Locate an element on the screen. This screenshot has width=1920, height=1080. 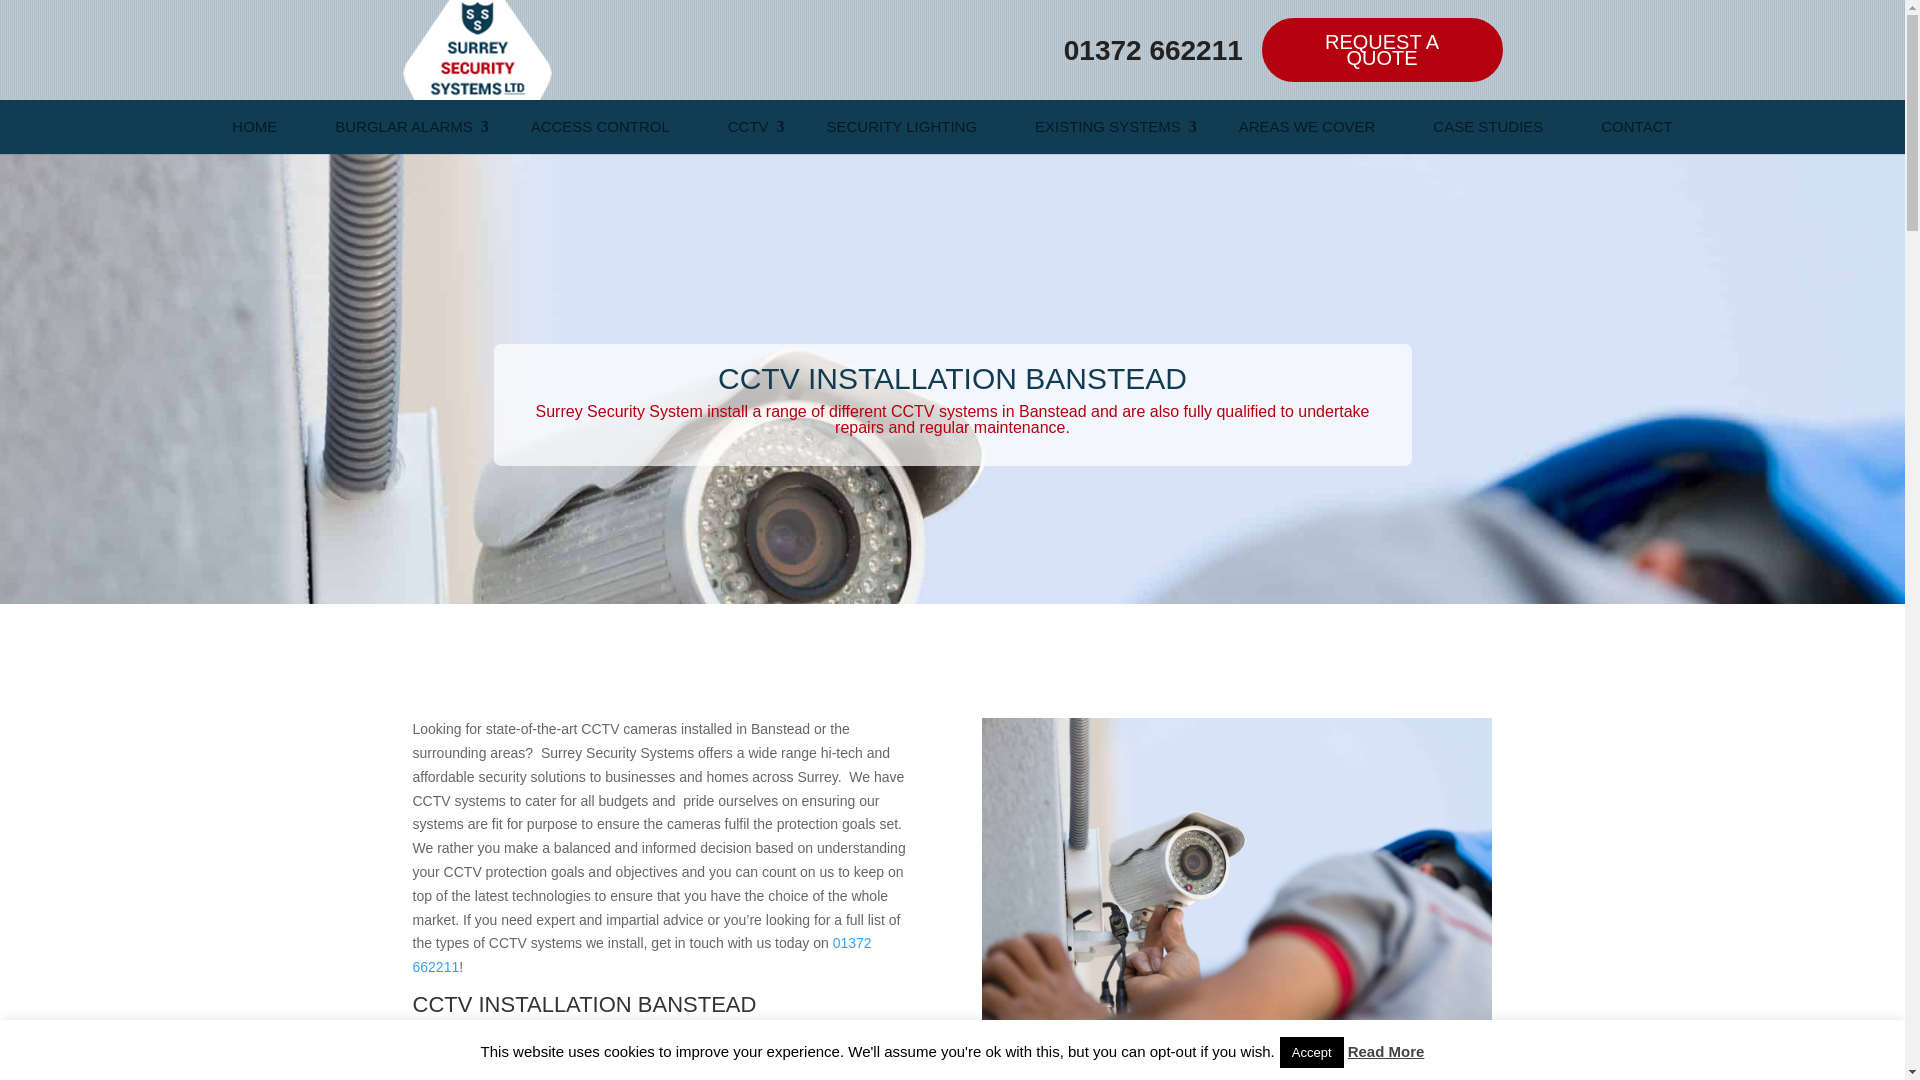
REQUEST A QUOTE is located at coordinates (1382, 50).